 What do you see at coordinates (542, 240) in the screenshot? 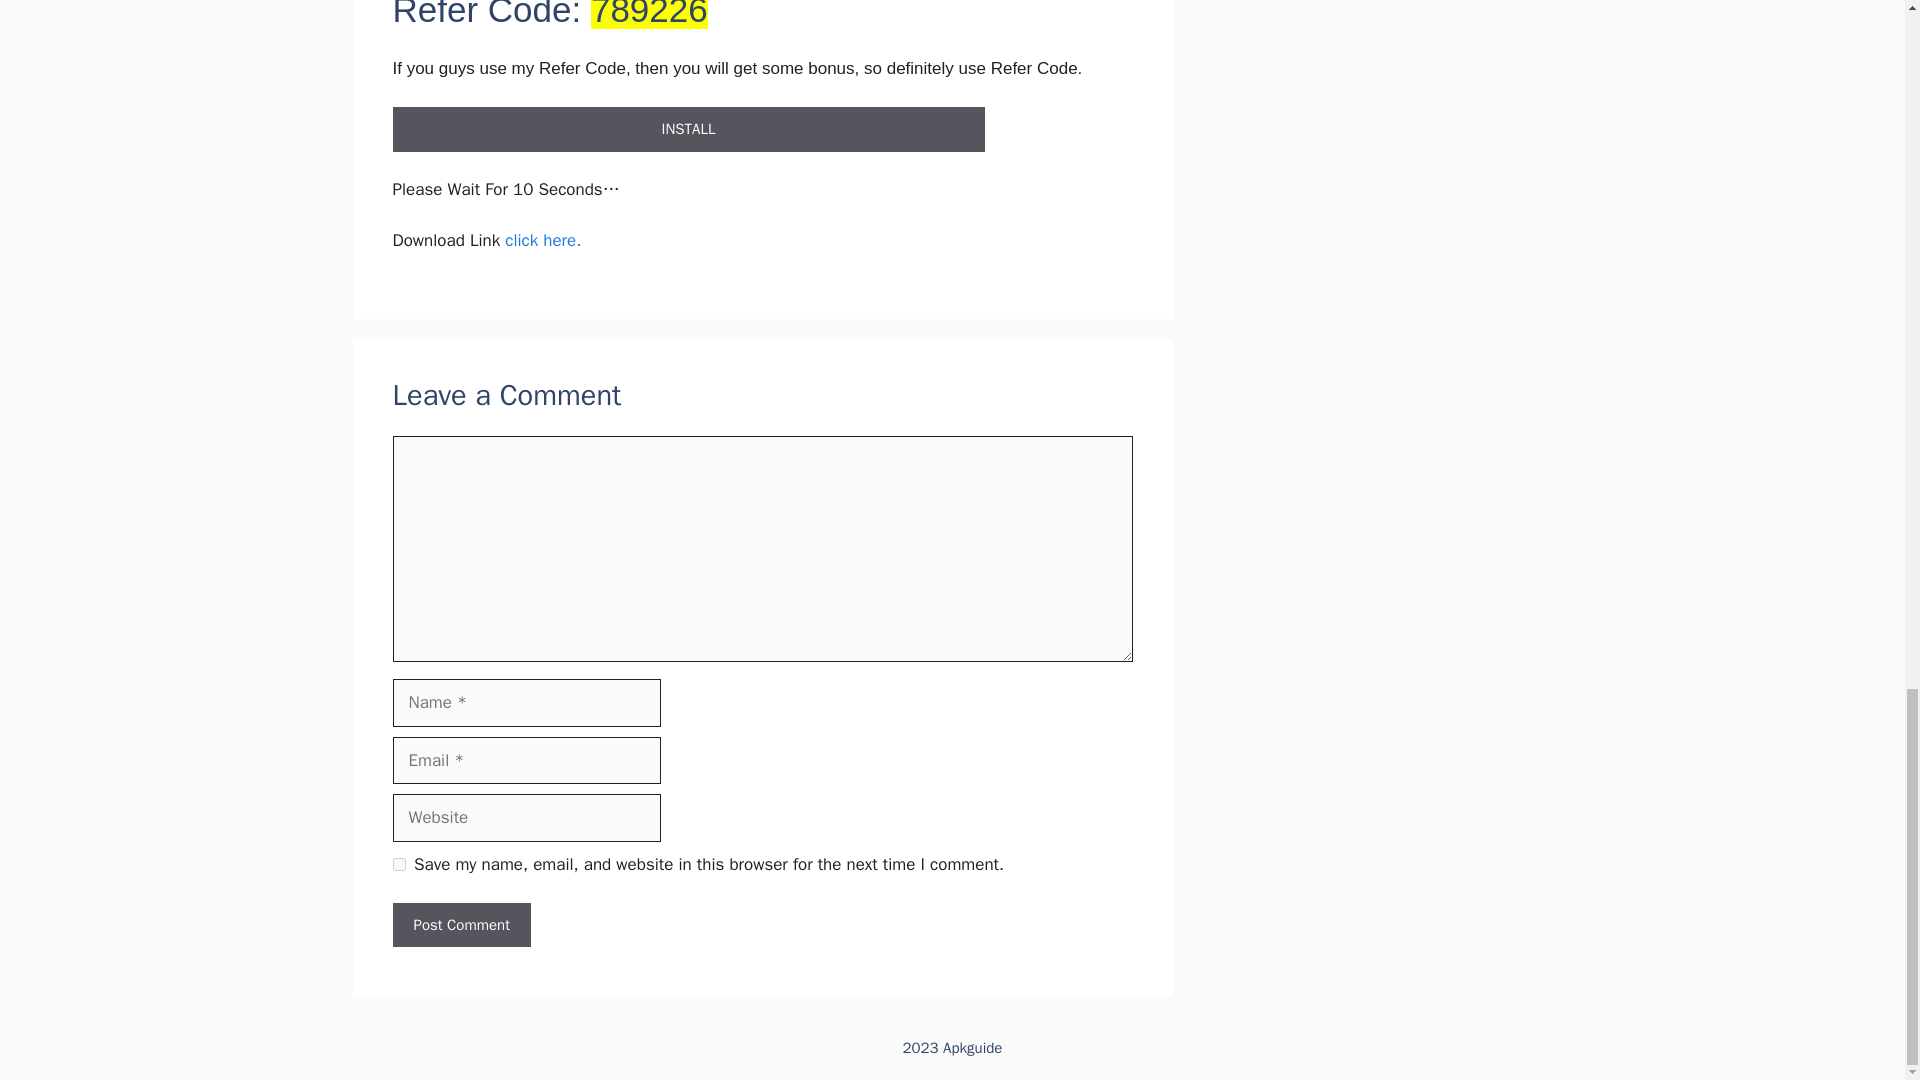
I see `click here.` at bounding box center [542, 240].